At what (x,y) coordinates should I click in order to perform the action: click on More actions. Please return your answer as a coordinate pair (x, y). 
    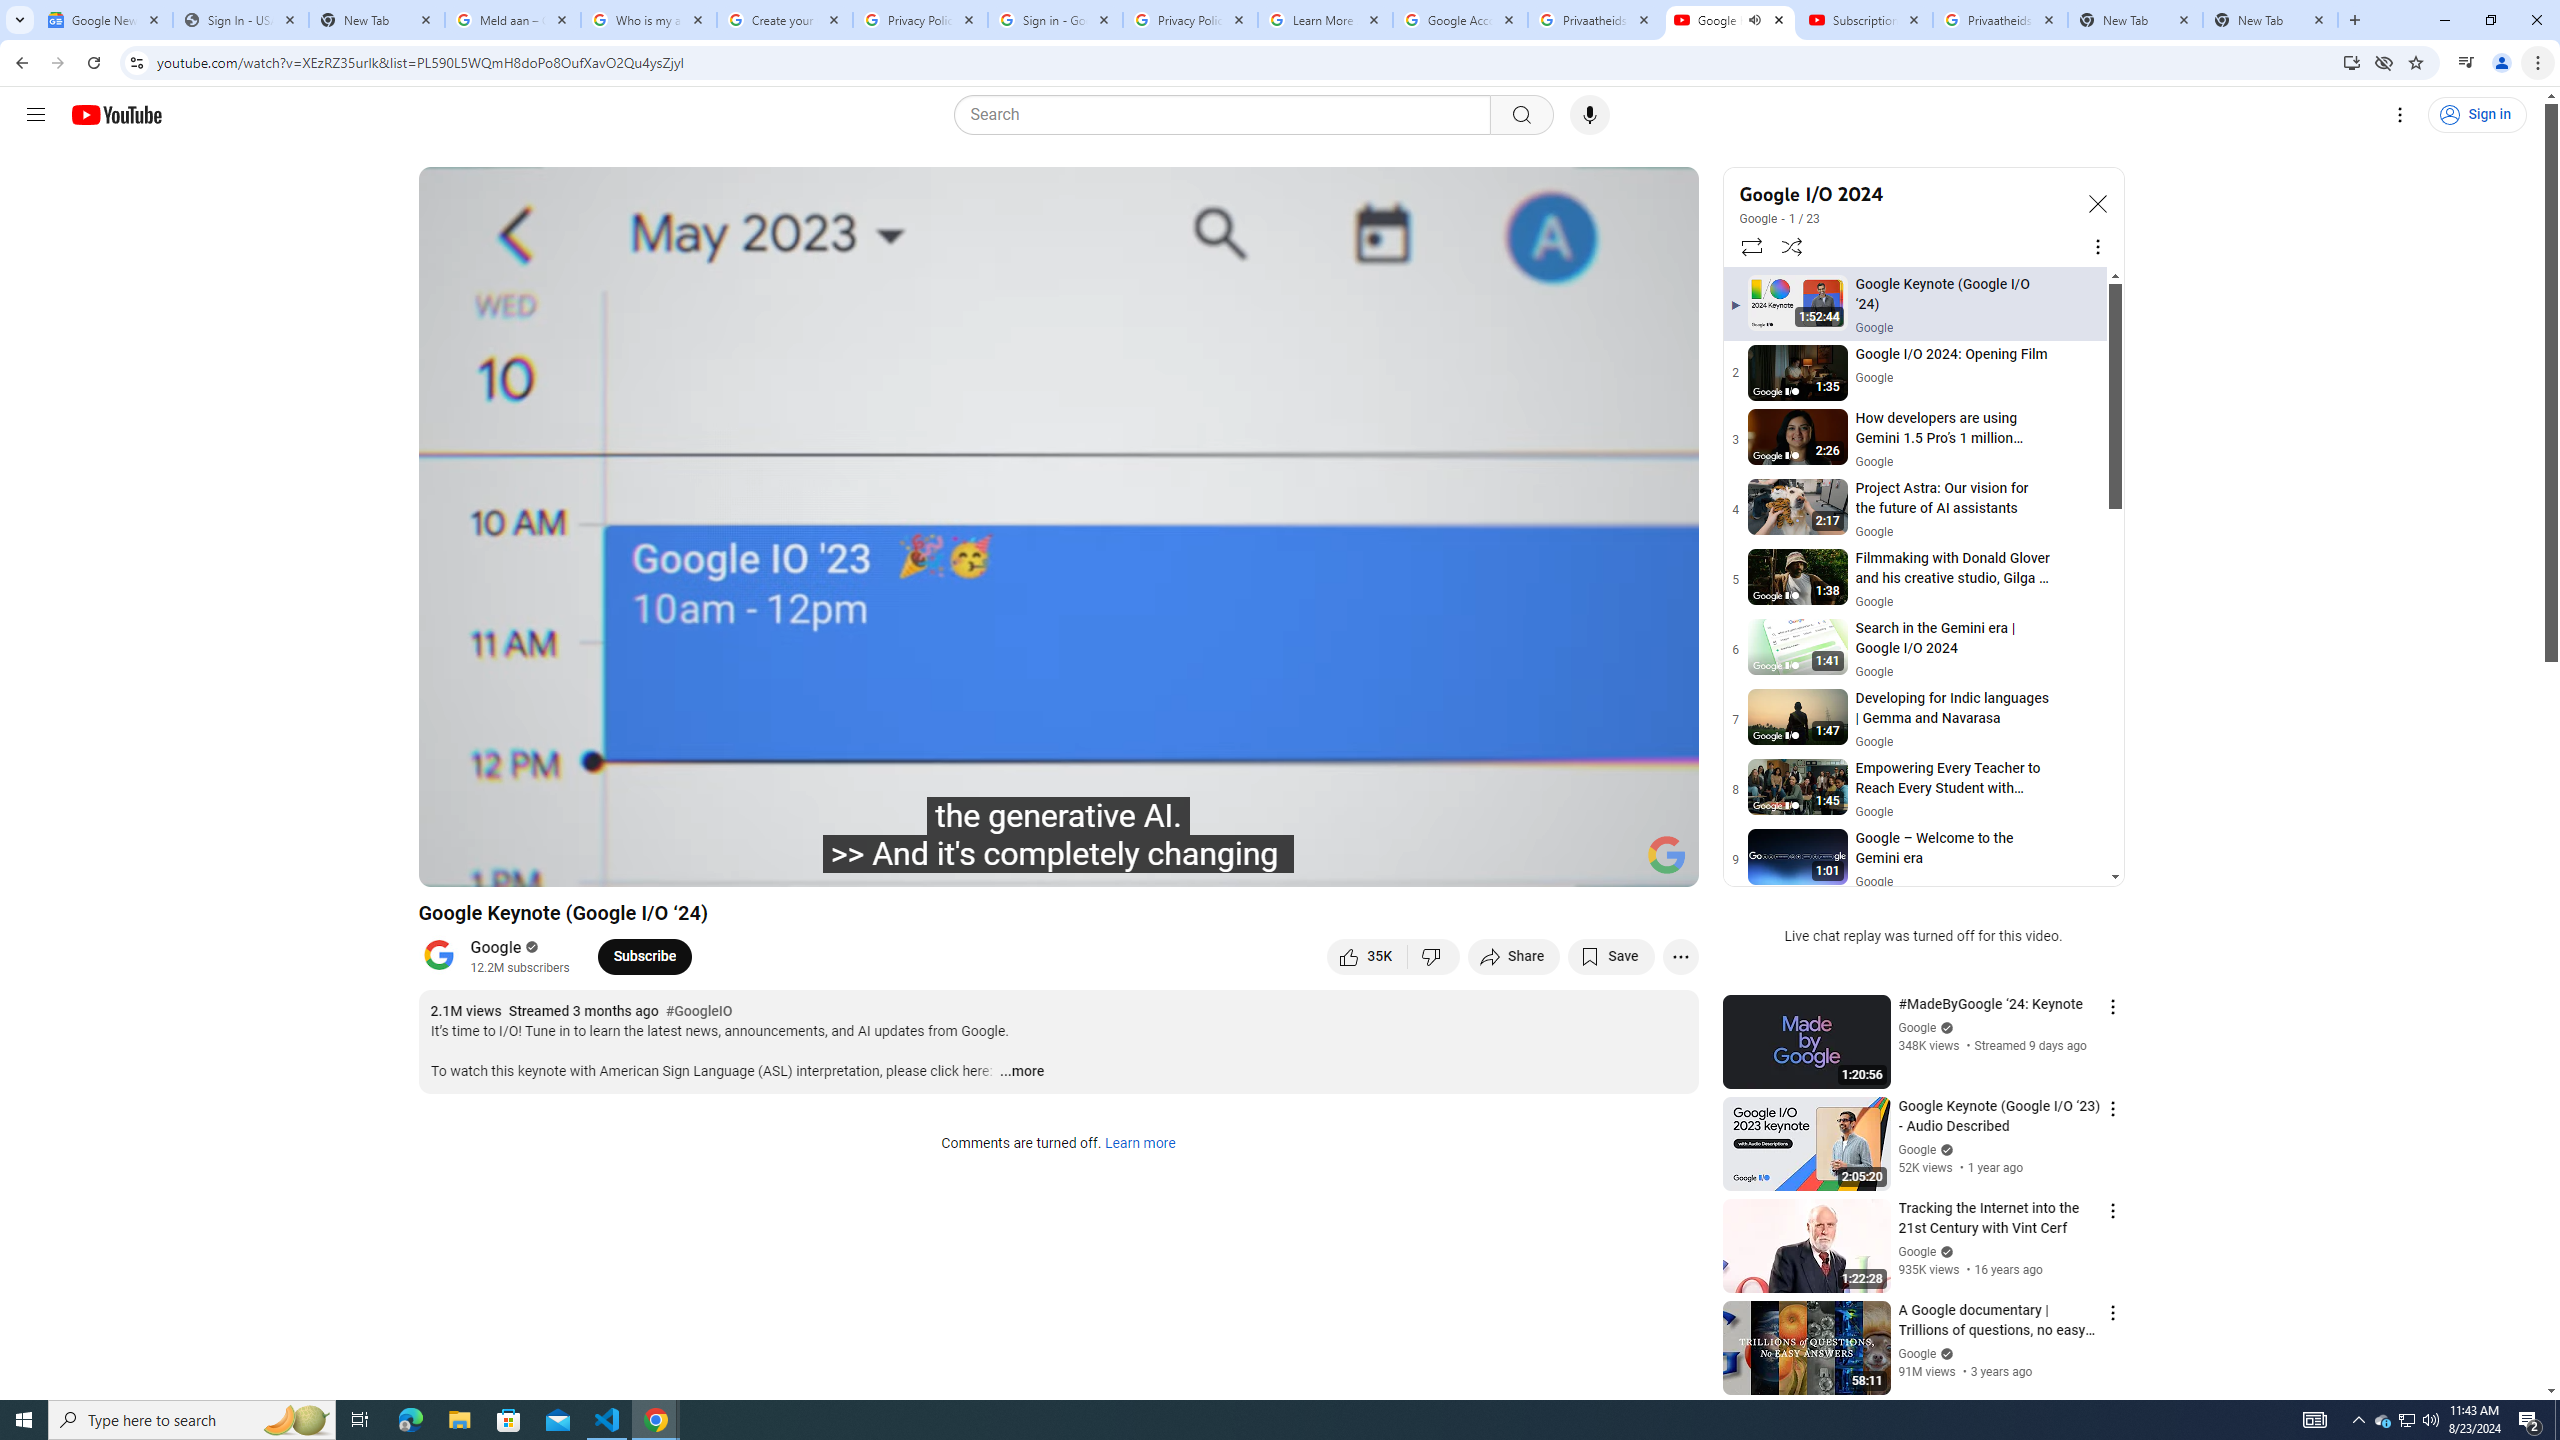
    Looking at the image, I should click on (1680, 956).